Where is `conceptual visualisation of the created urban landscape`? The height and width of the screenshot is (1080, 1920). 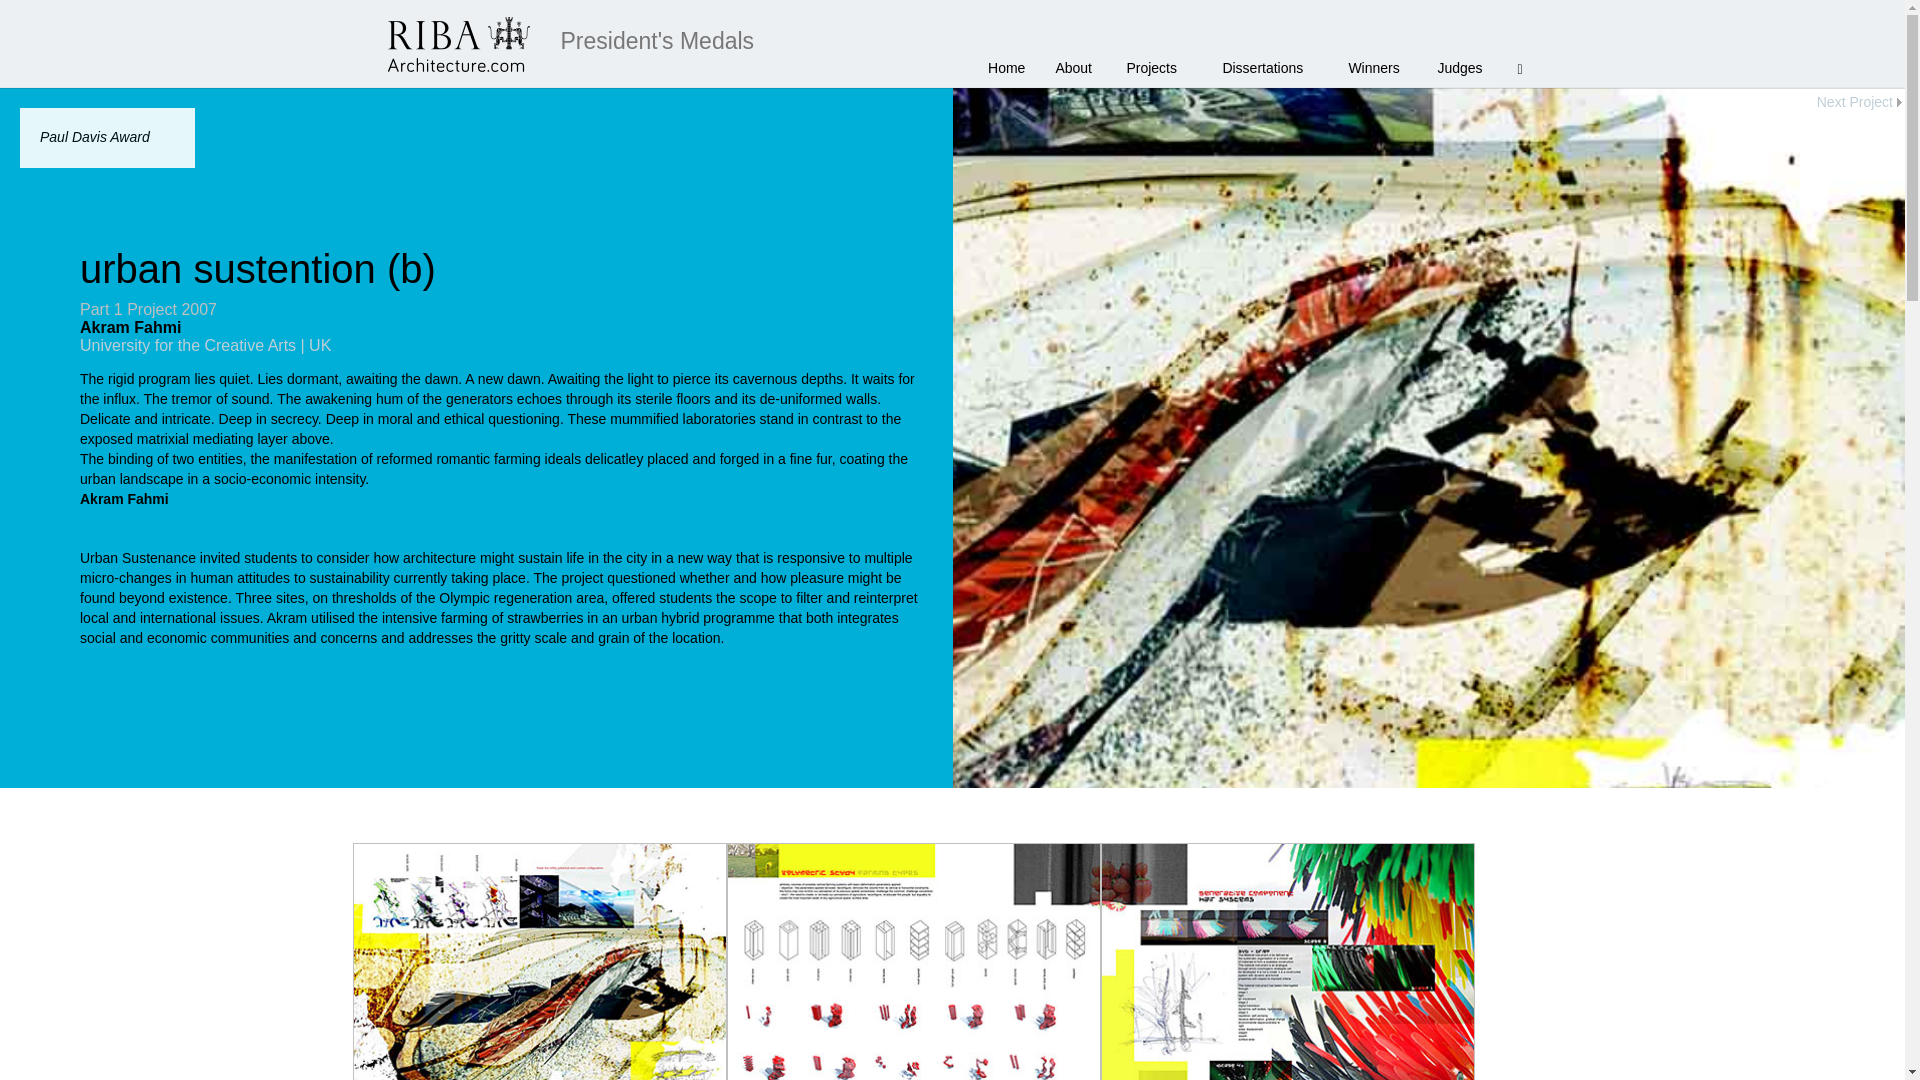
conceptual visualisation of the created urban landscape is located at coordinates (539, 962).